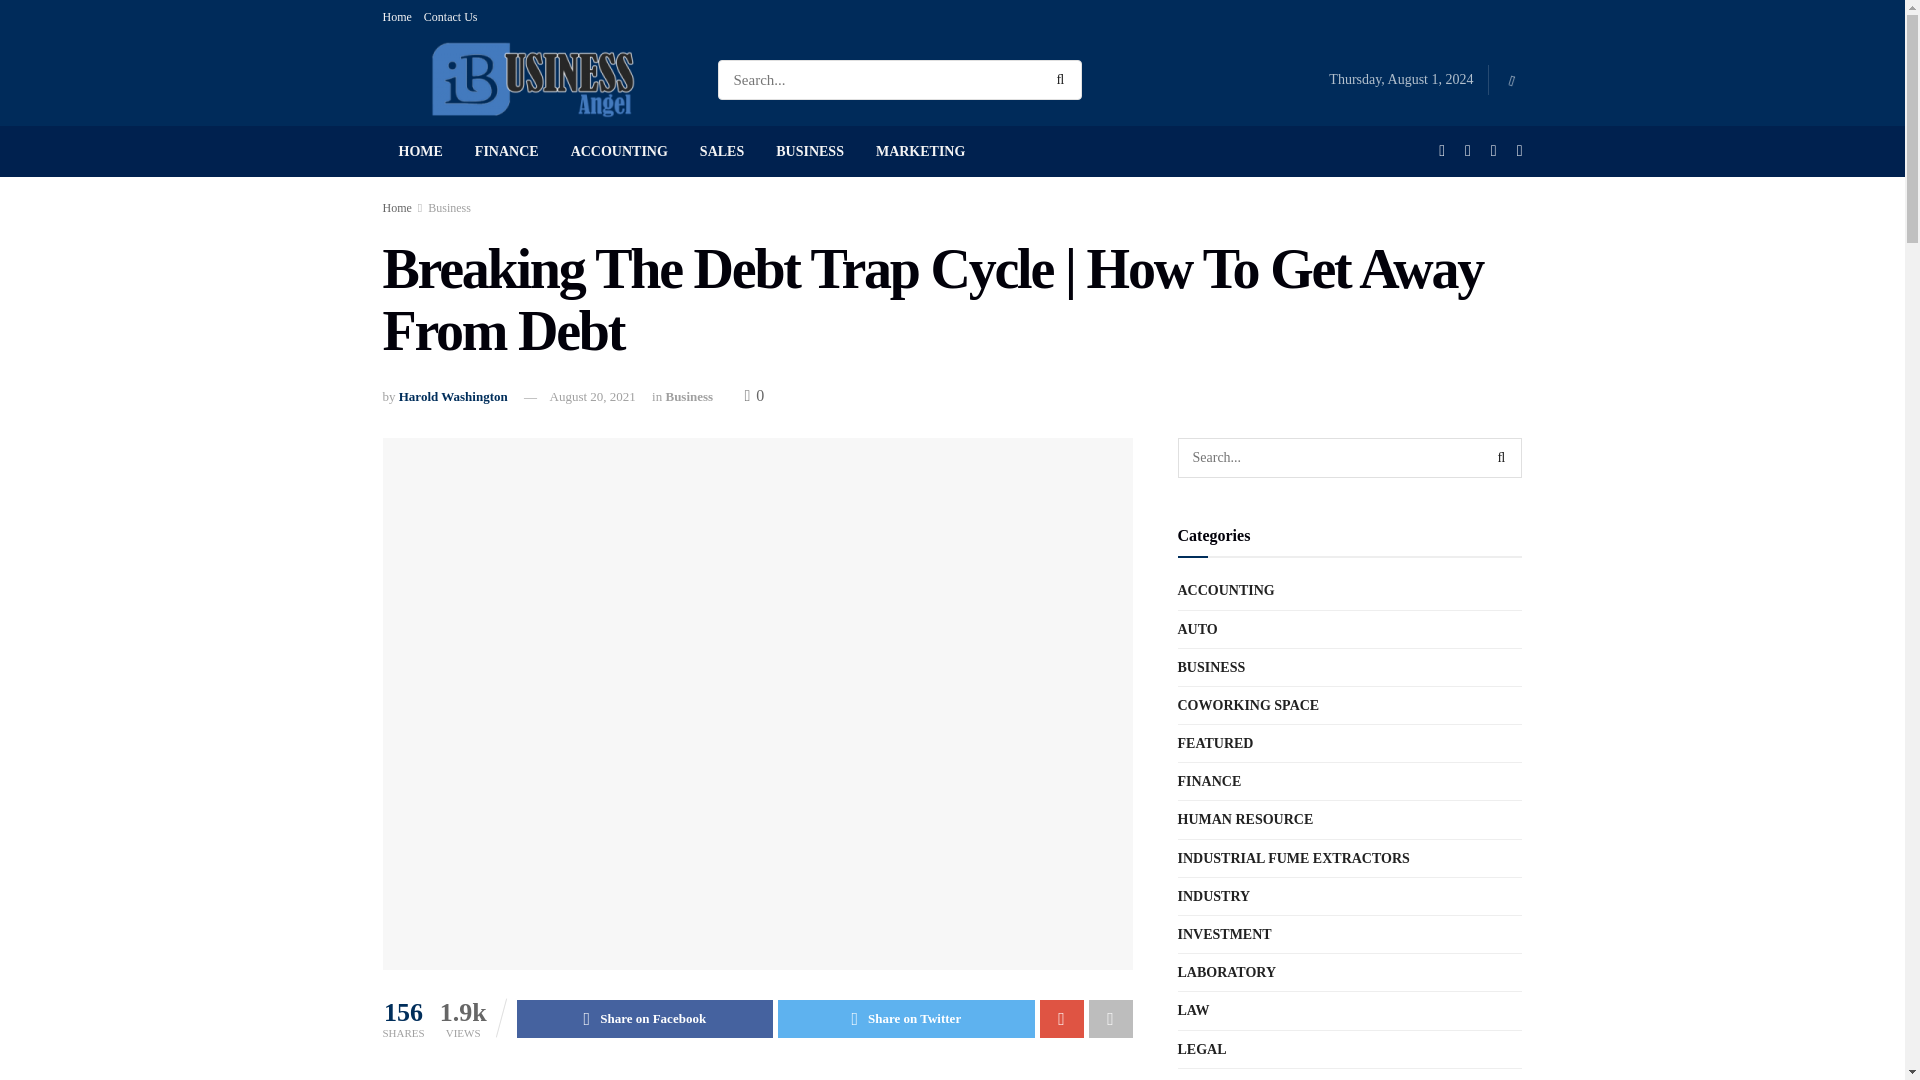  Describe the element at coordinates (644, 1018) in the screenshot. I see `Share on Facebook` at that location.